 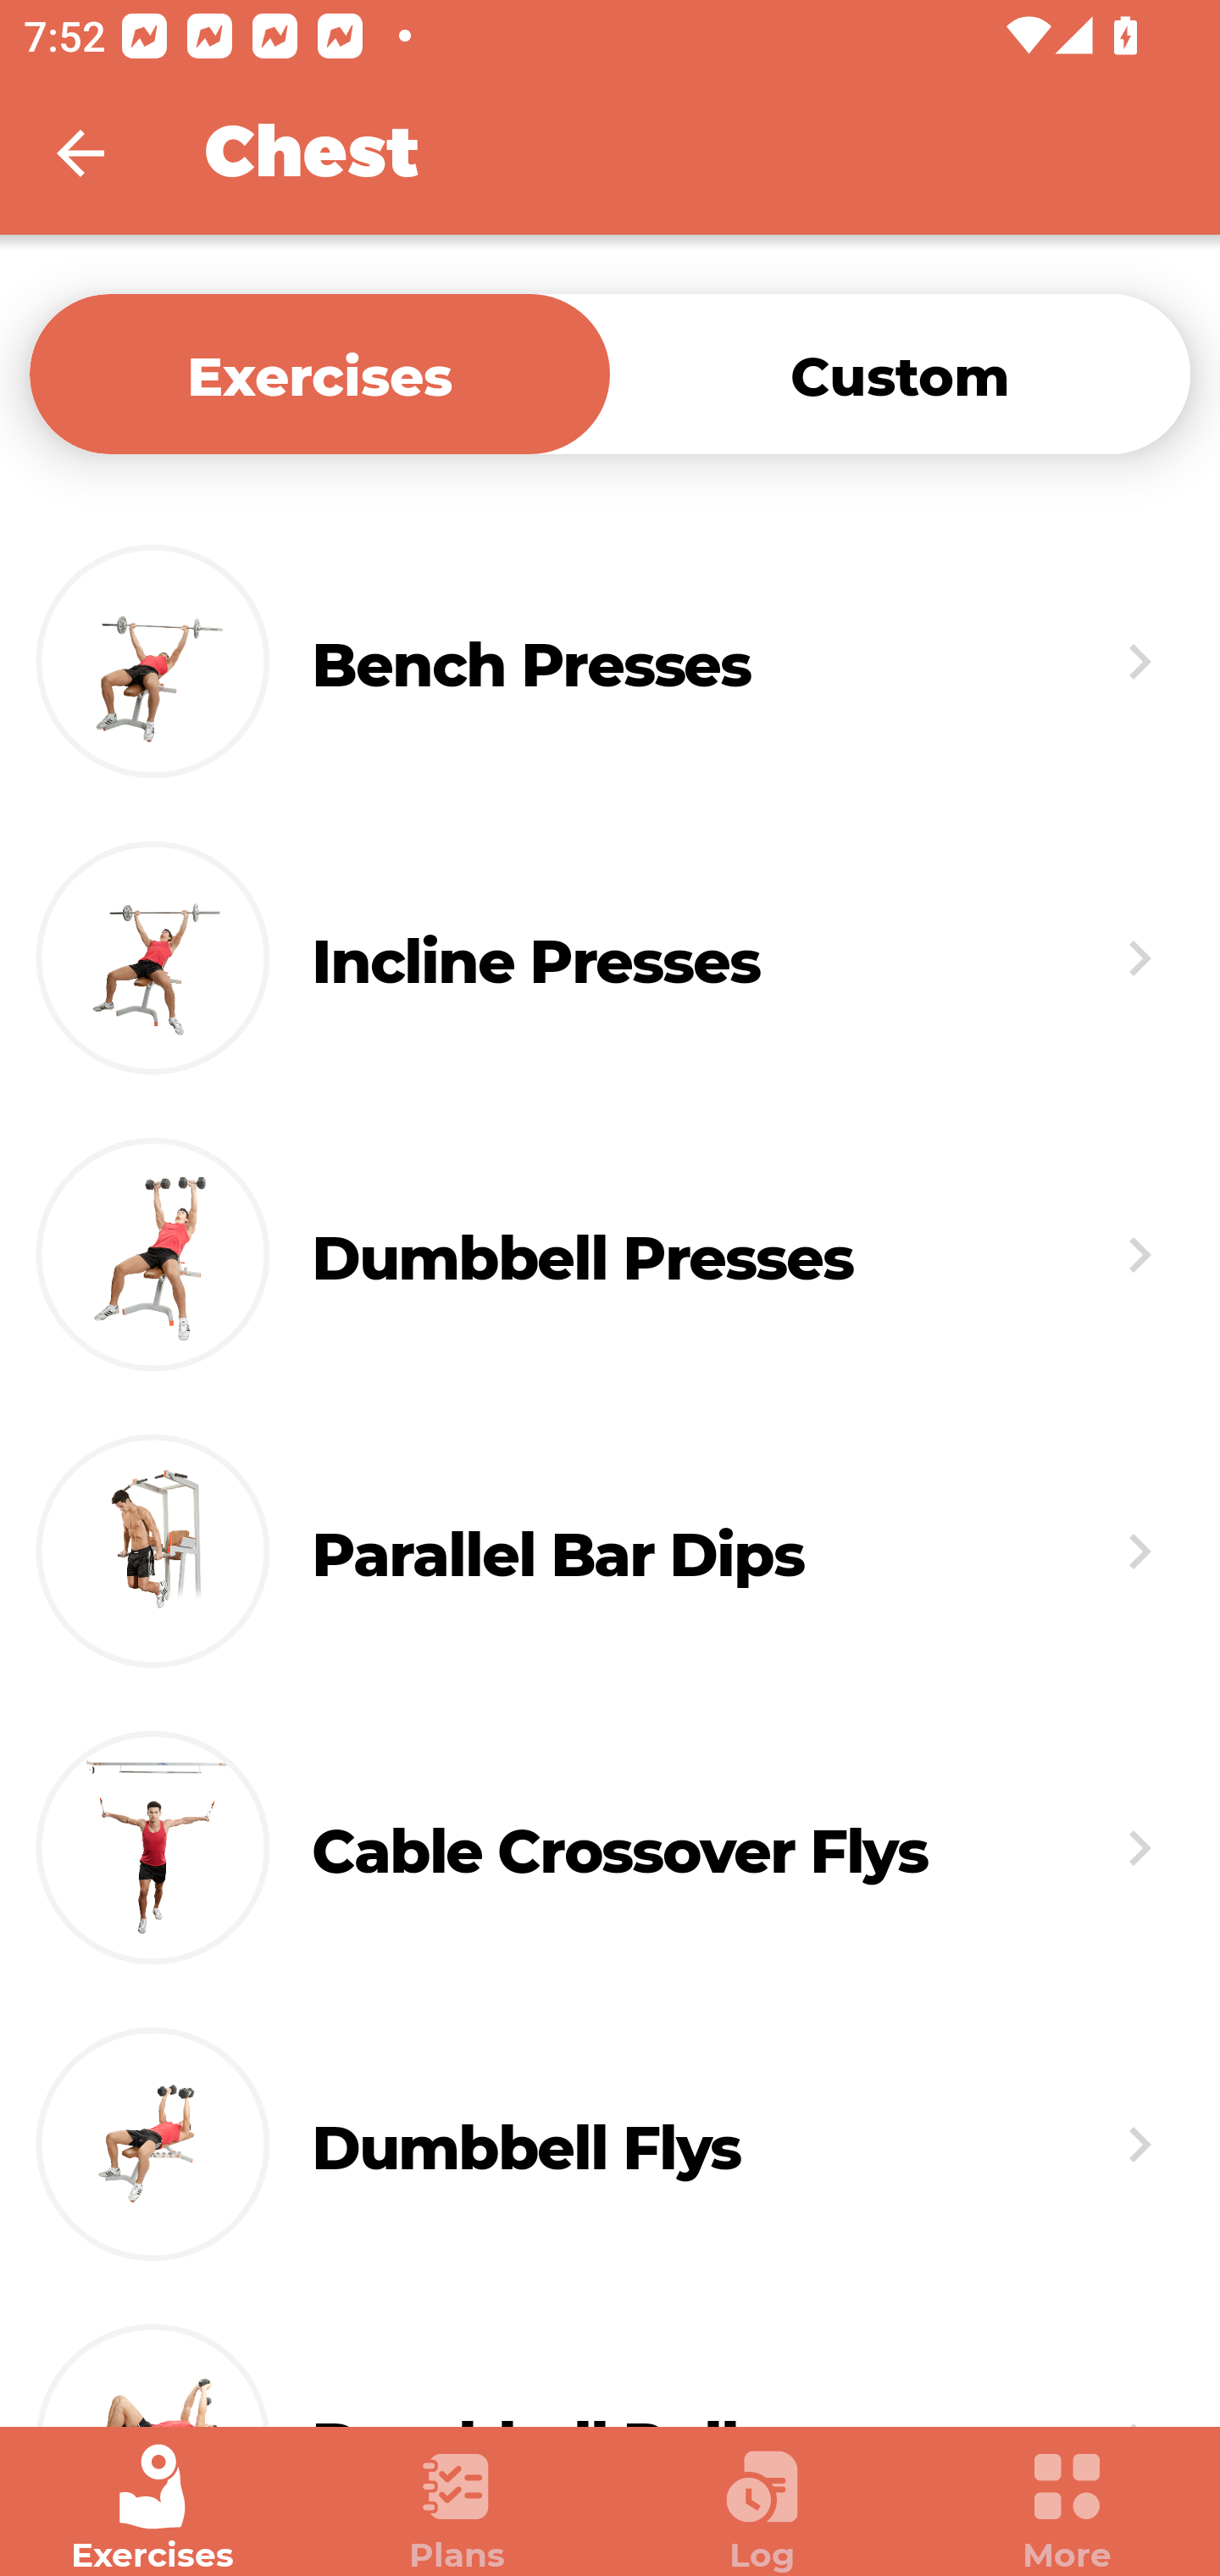 What do you see at coordinates (102, 153) in the screenshot?
I see `Back` at bounding box center [102, 153].